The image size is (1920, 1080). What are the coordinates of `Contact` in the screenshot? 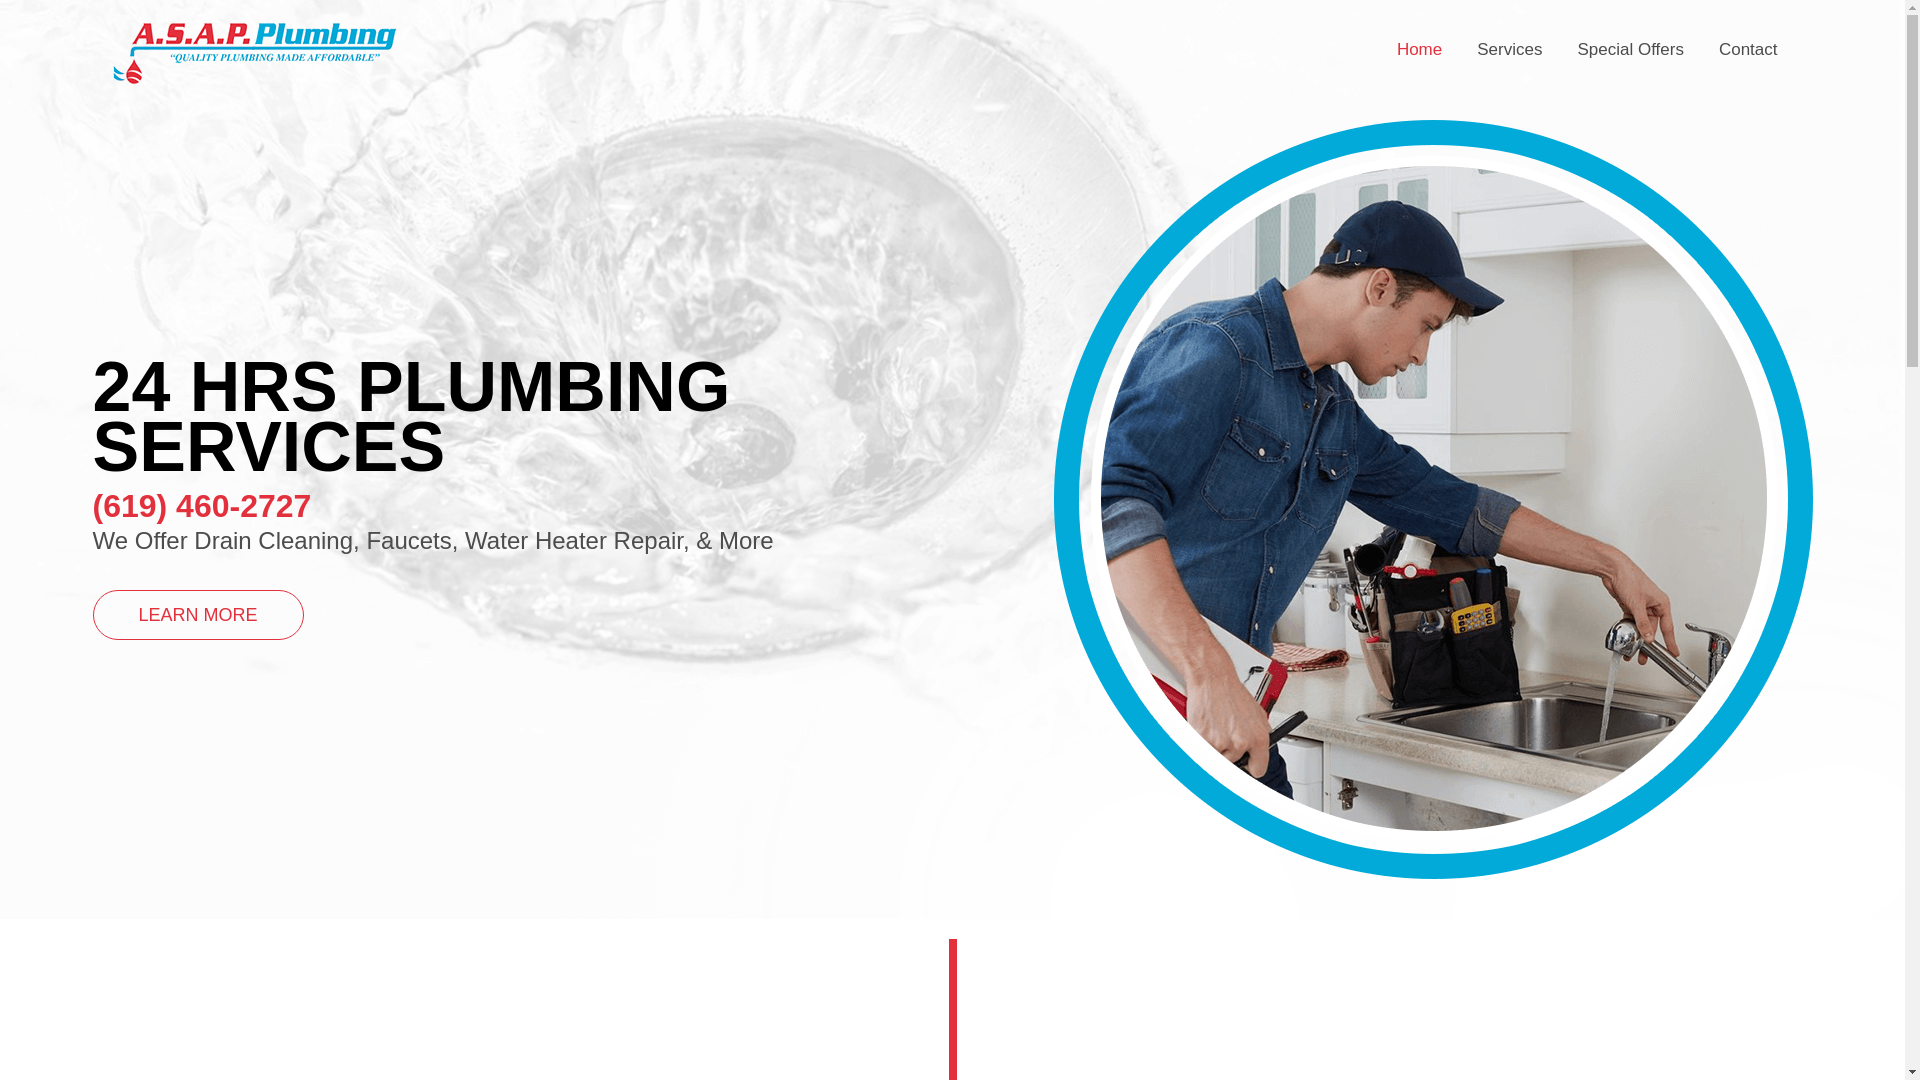 It's located at (1748, 49).